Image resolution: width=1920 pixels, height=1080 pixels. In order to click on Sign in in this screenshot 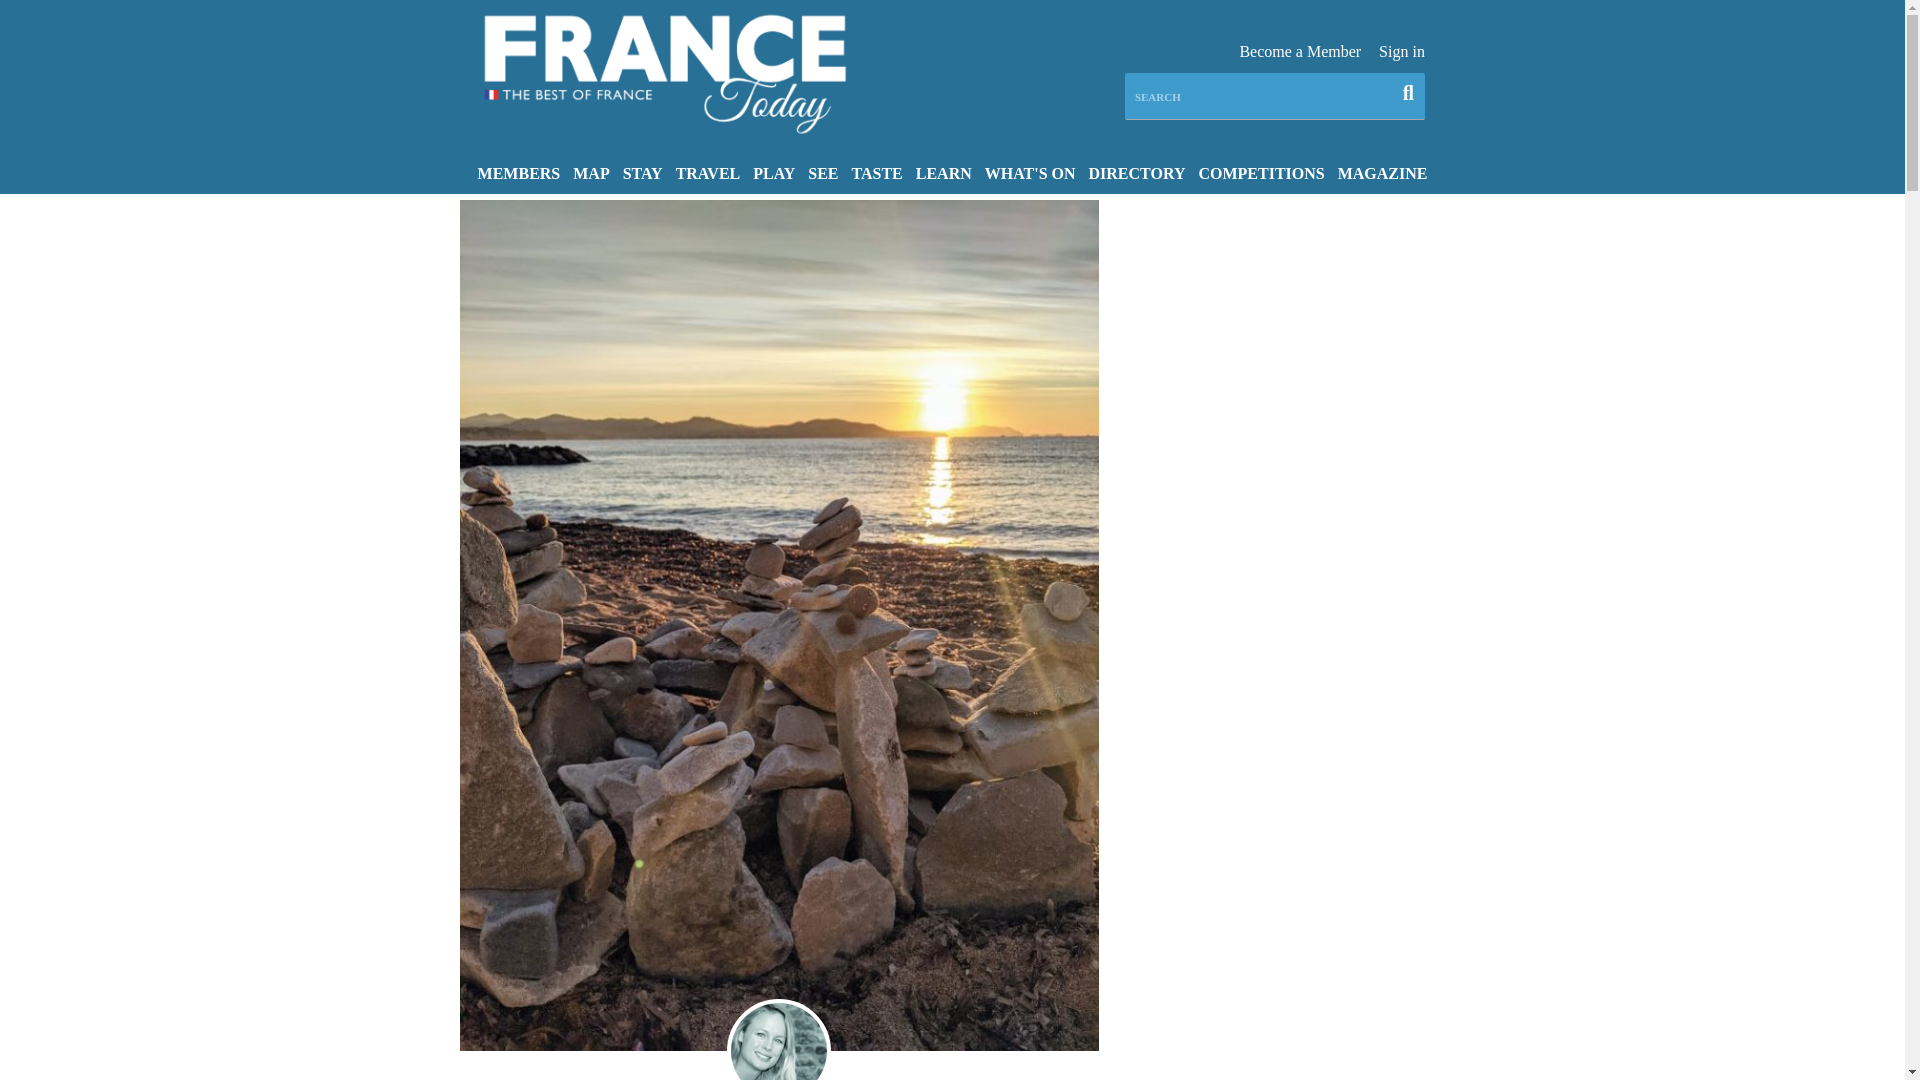, I will do `click(1401, 52)`.